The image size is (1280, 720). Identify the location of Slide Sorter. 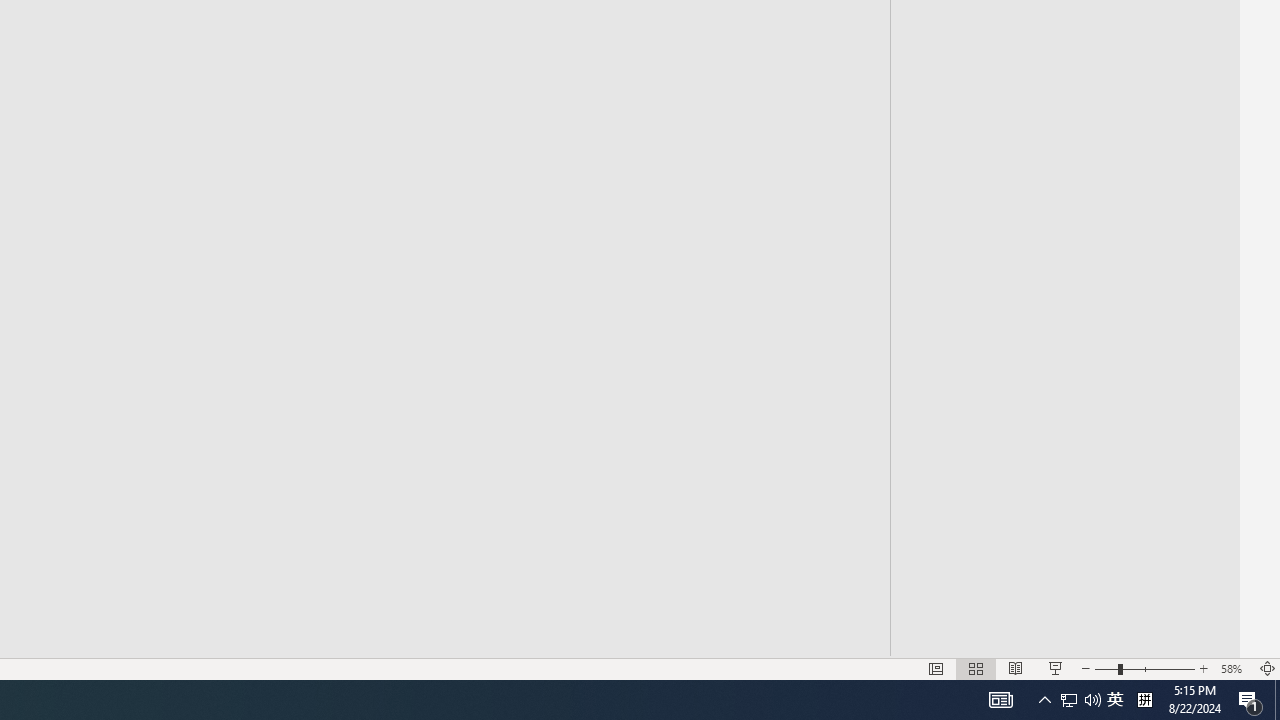
(976, 668).